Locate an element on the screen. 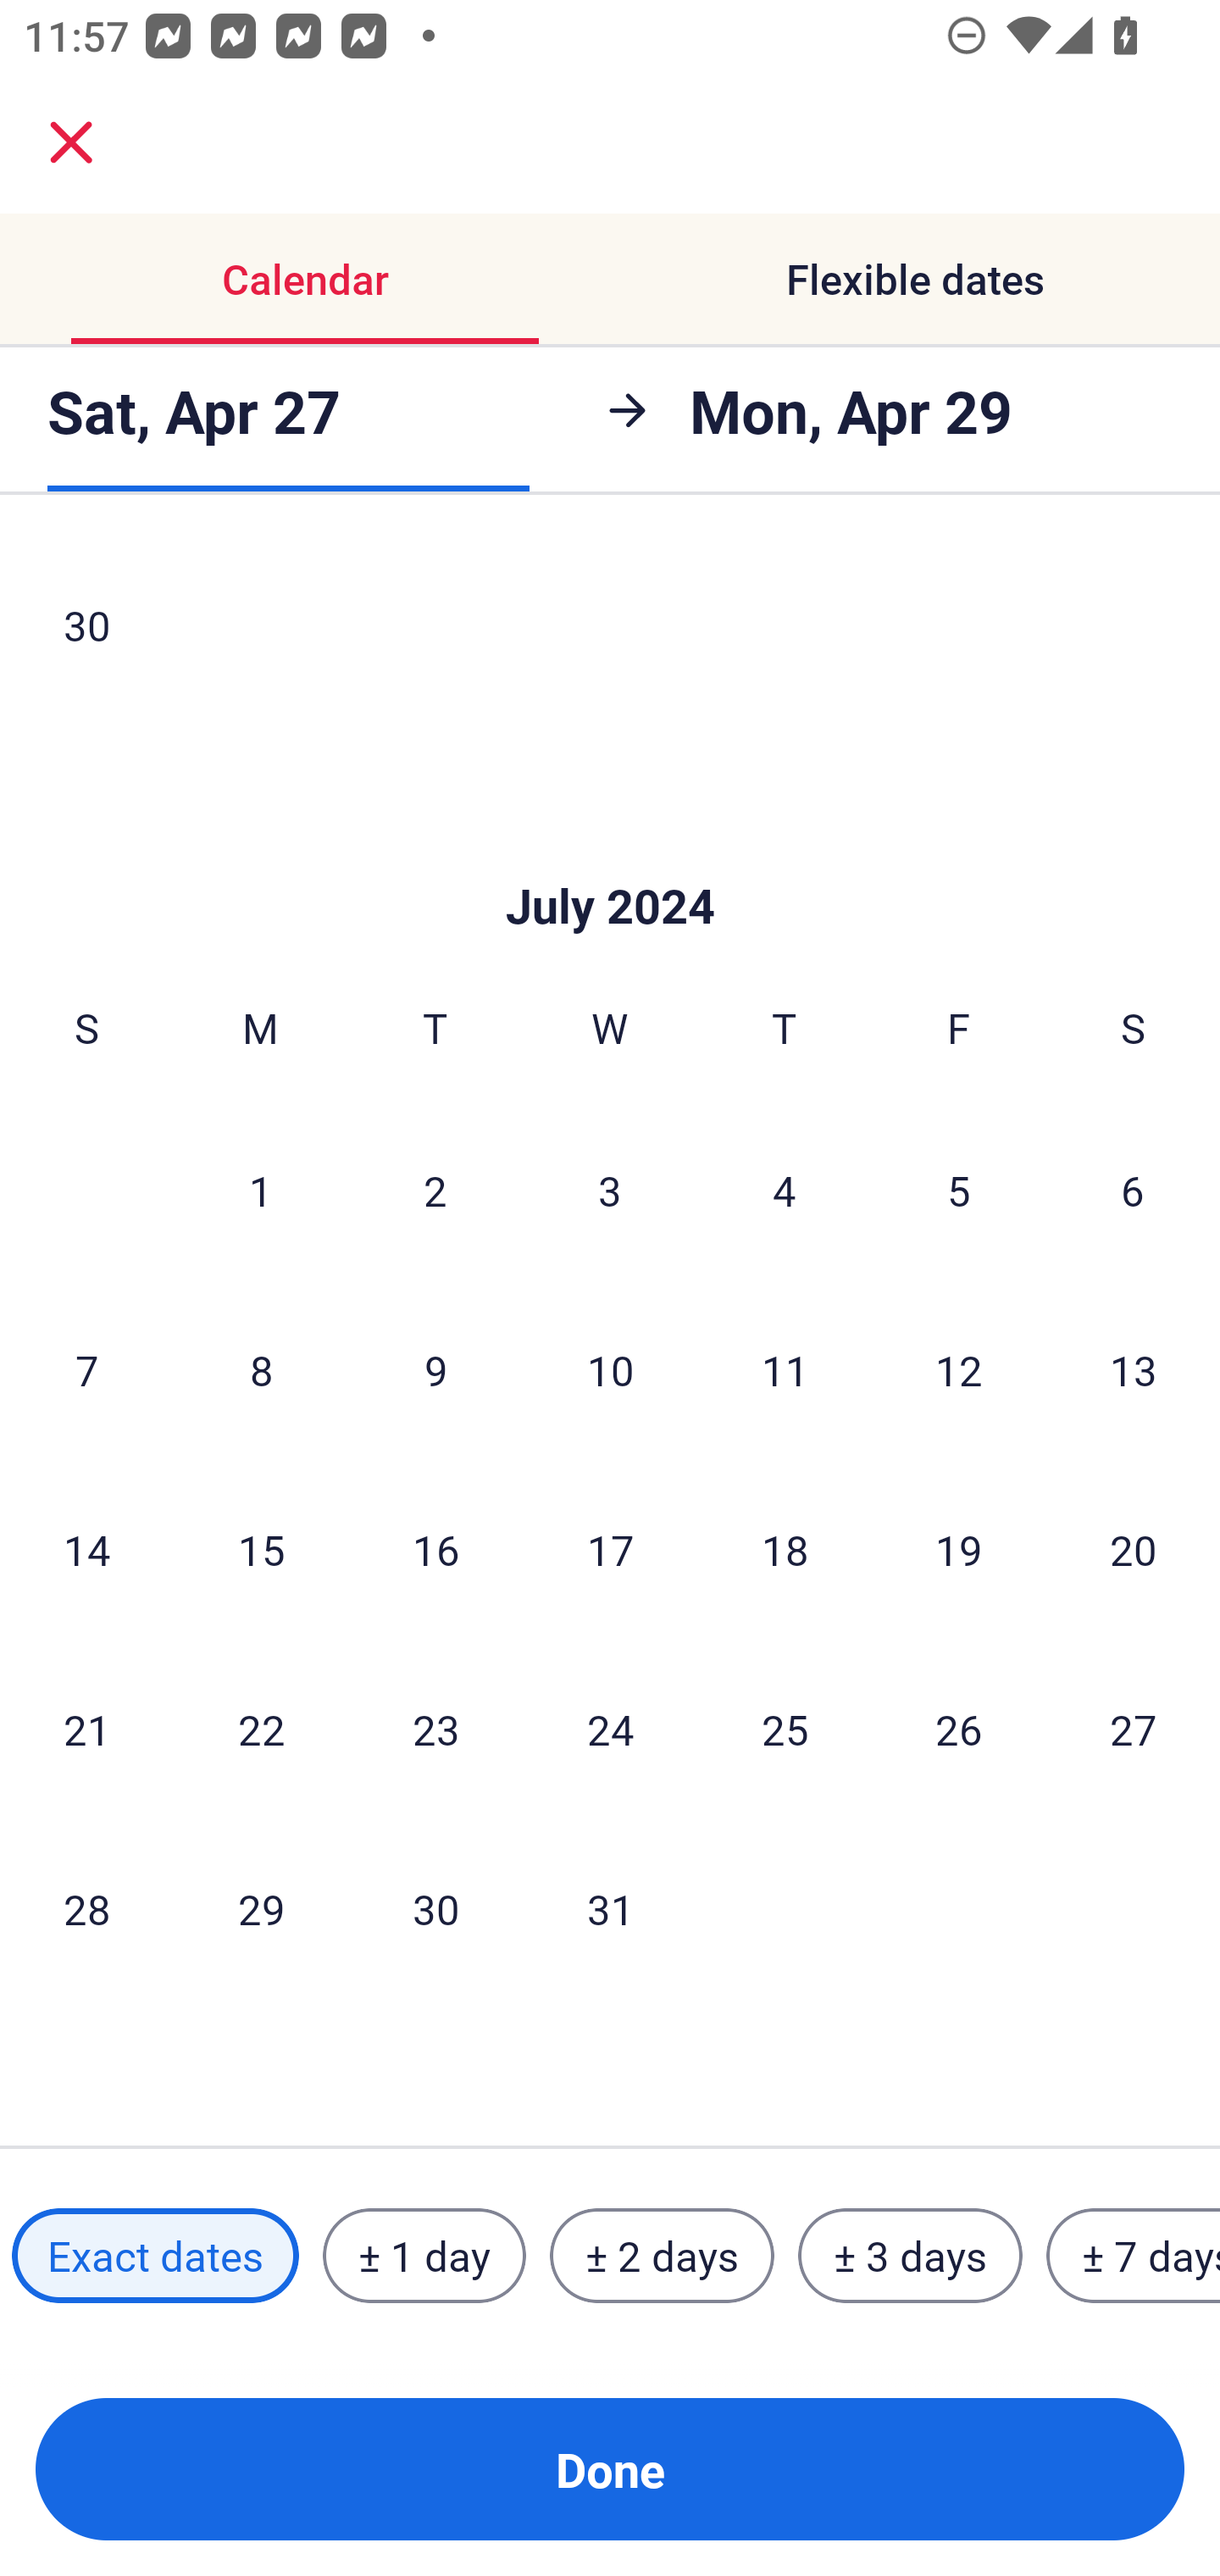 The image size is (1220, 2576). 11 Thursday, July 11, 2024 is located at coordinates (785, 1368).